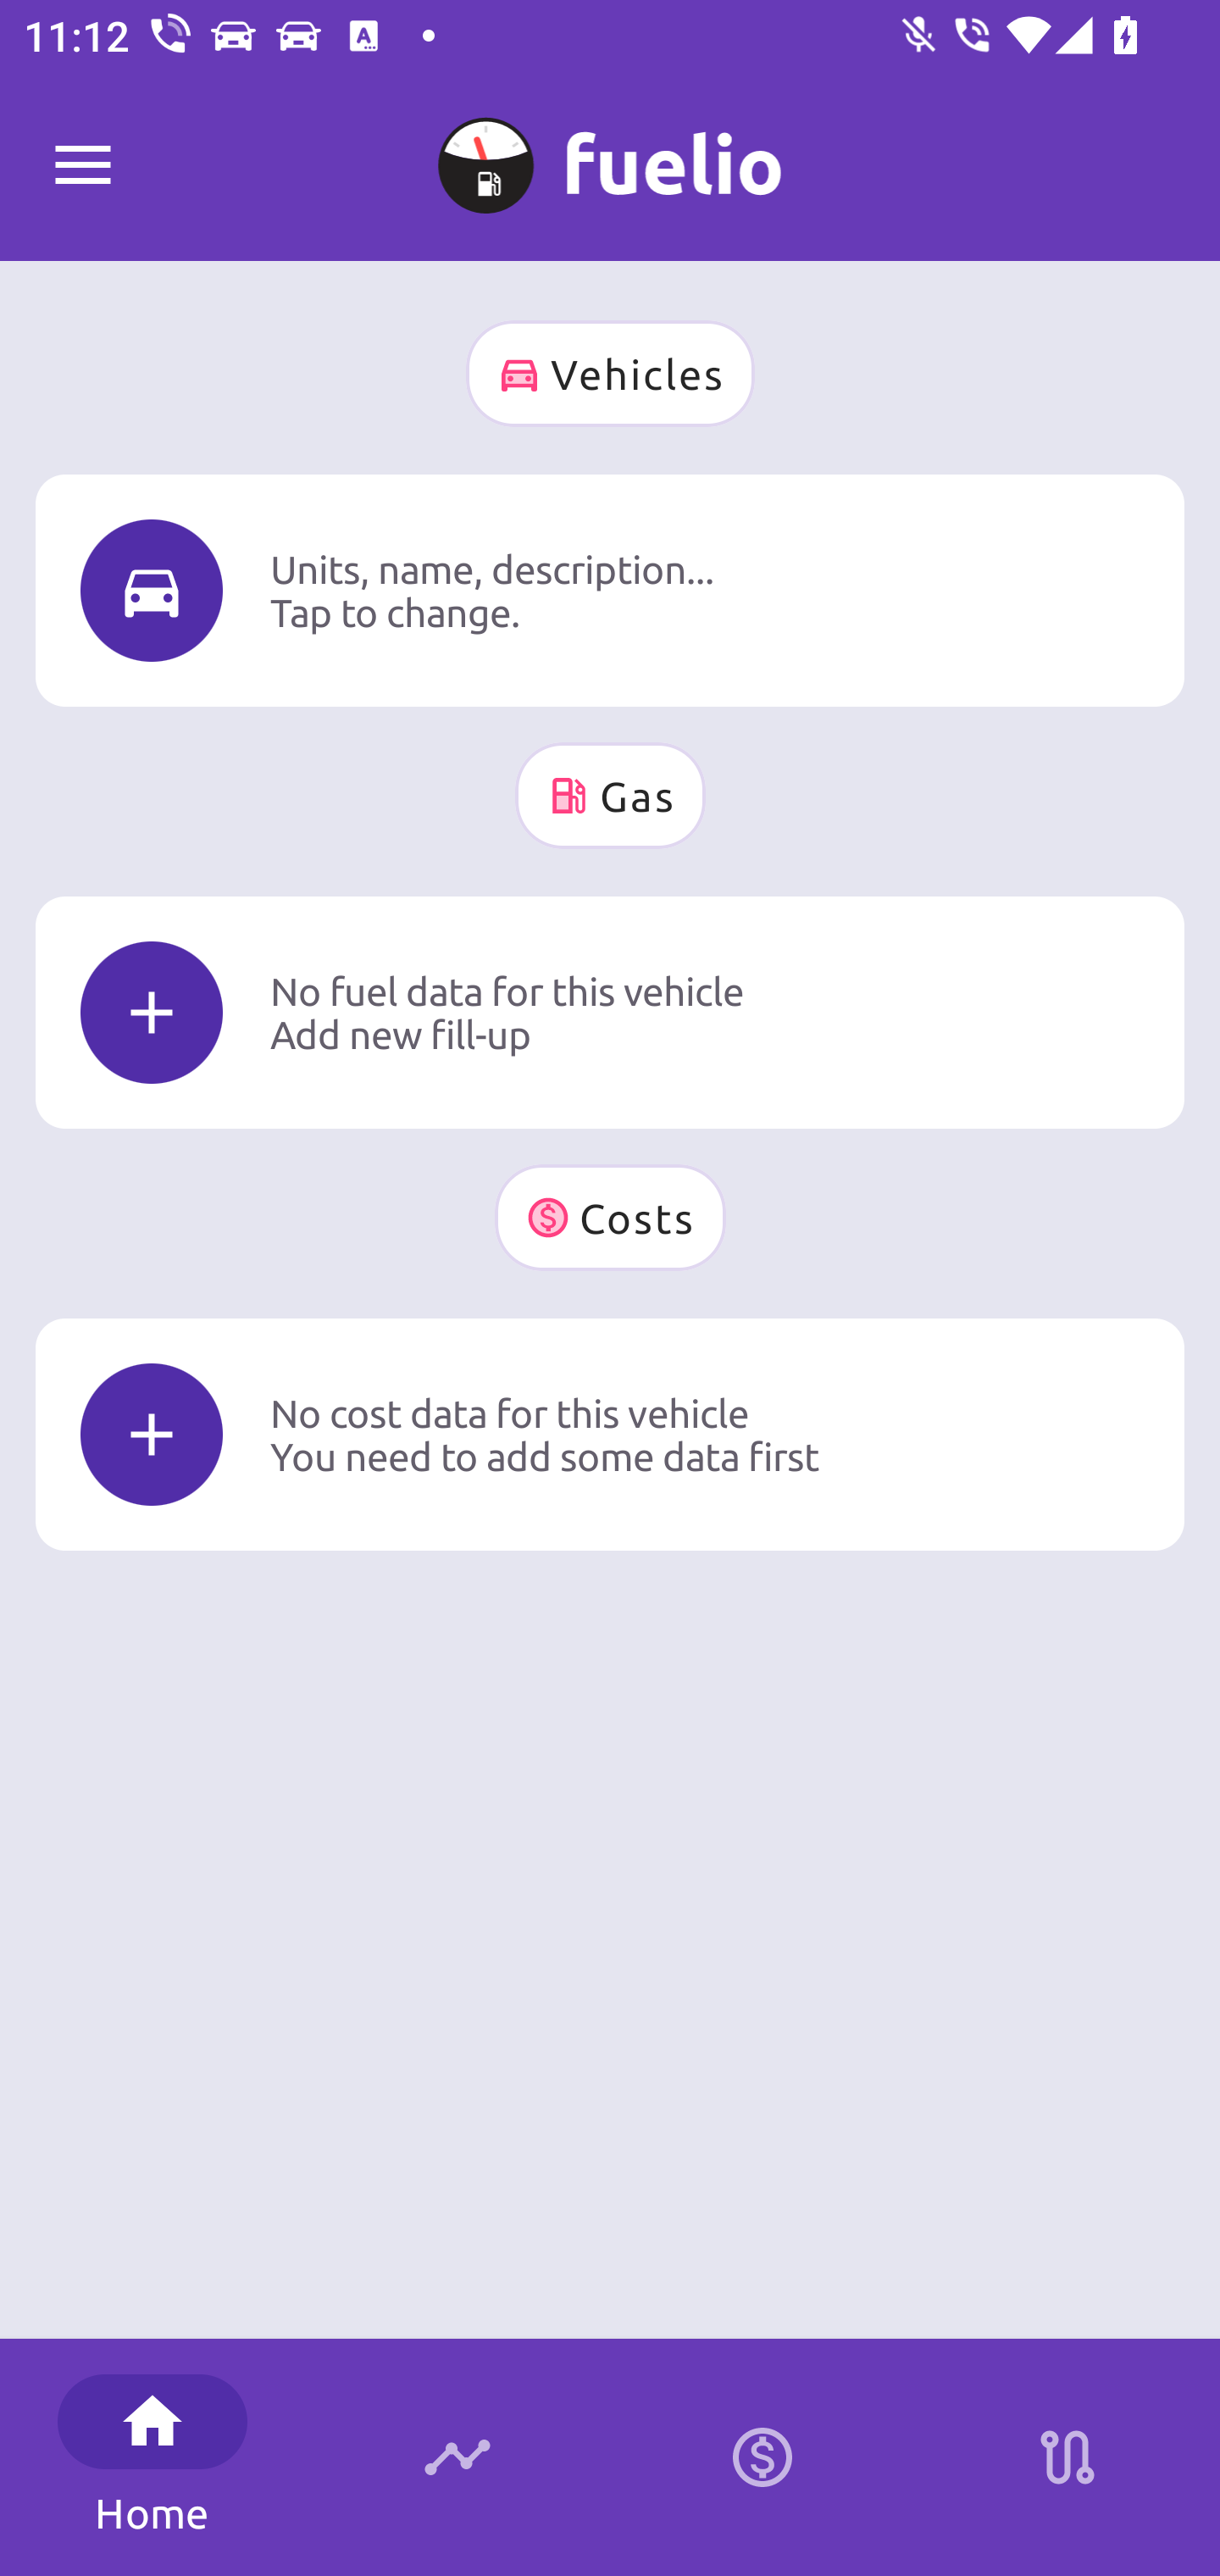 This screenshot has width=1220, height=2576. I want to click on Gas, so click(610, 796).